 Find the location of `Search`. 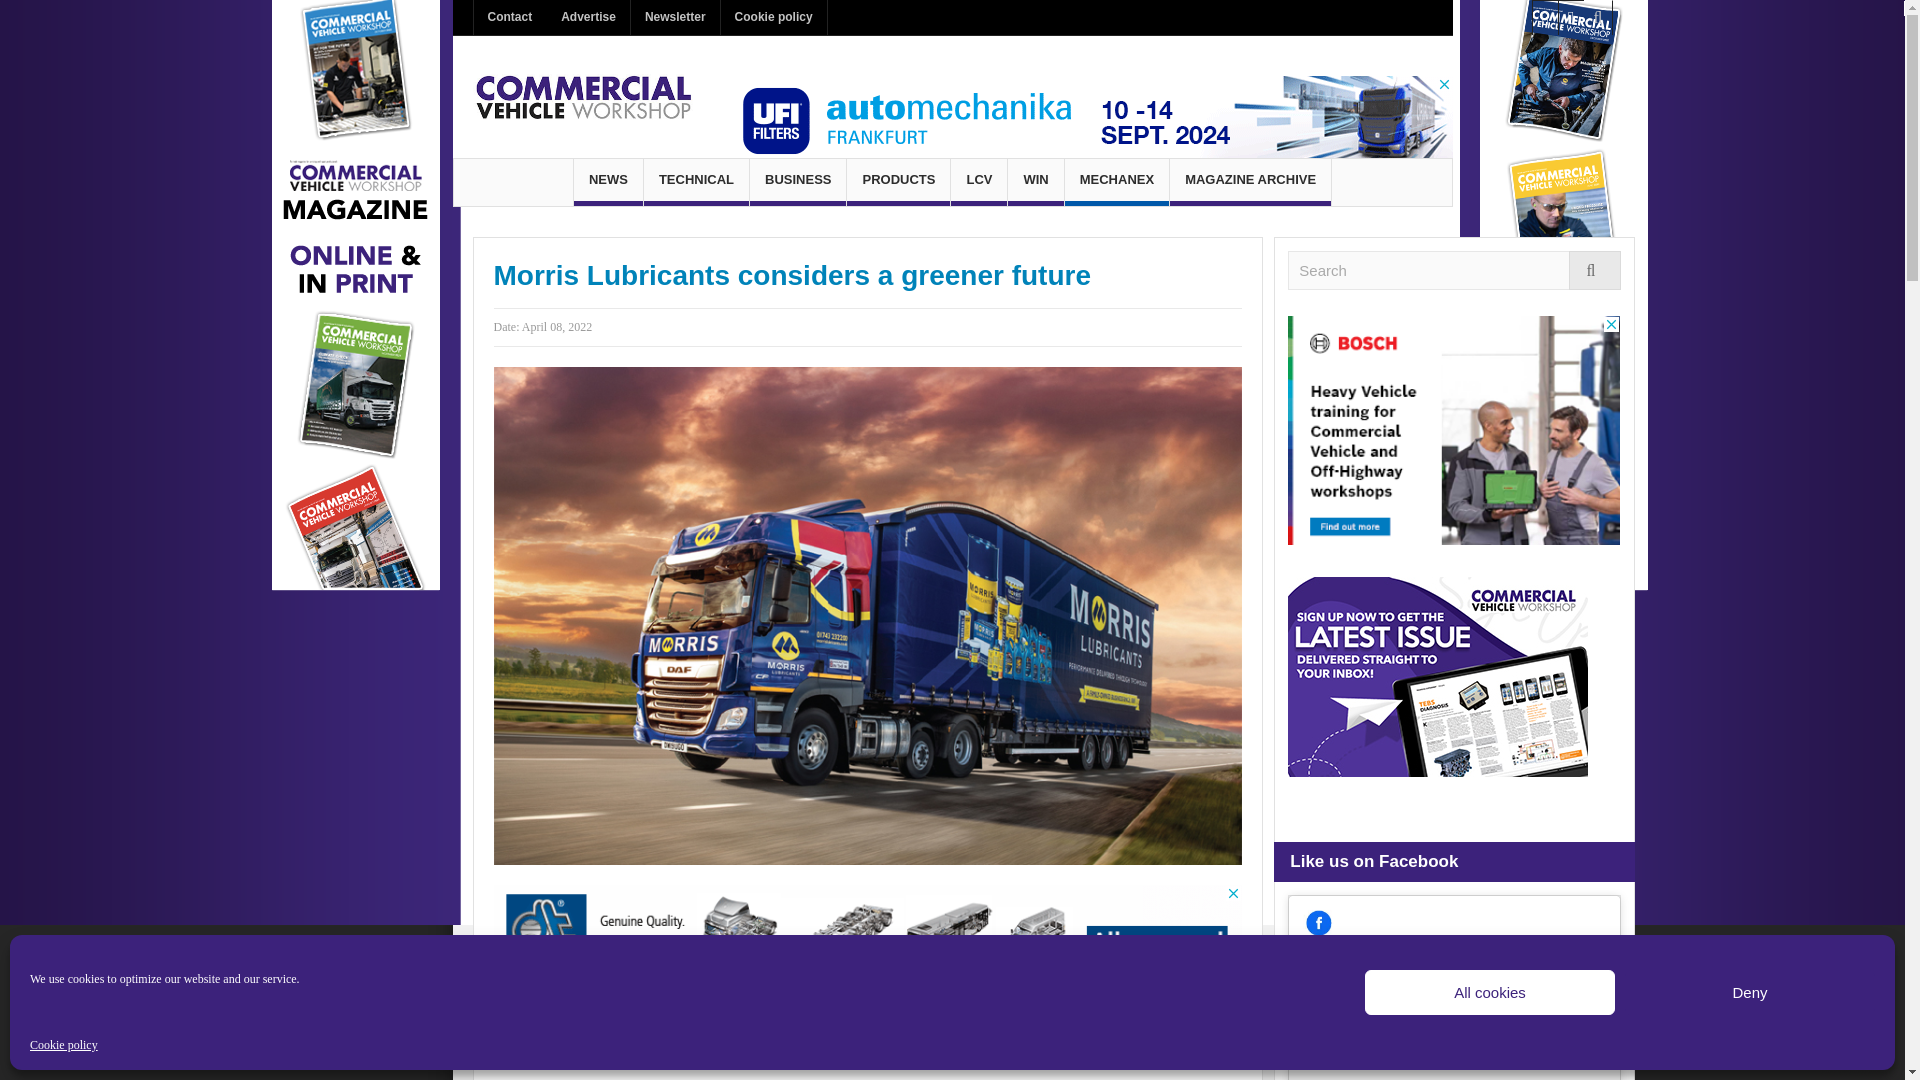

Search is located at coordinates (1454, 270).